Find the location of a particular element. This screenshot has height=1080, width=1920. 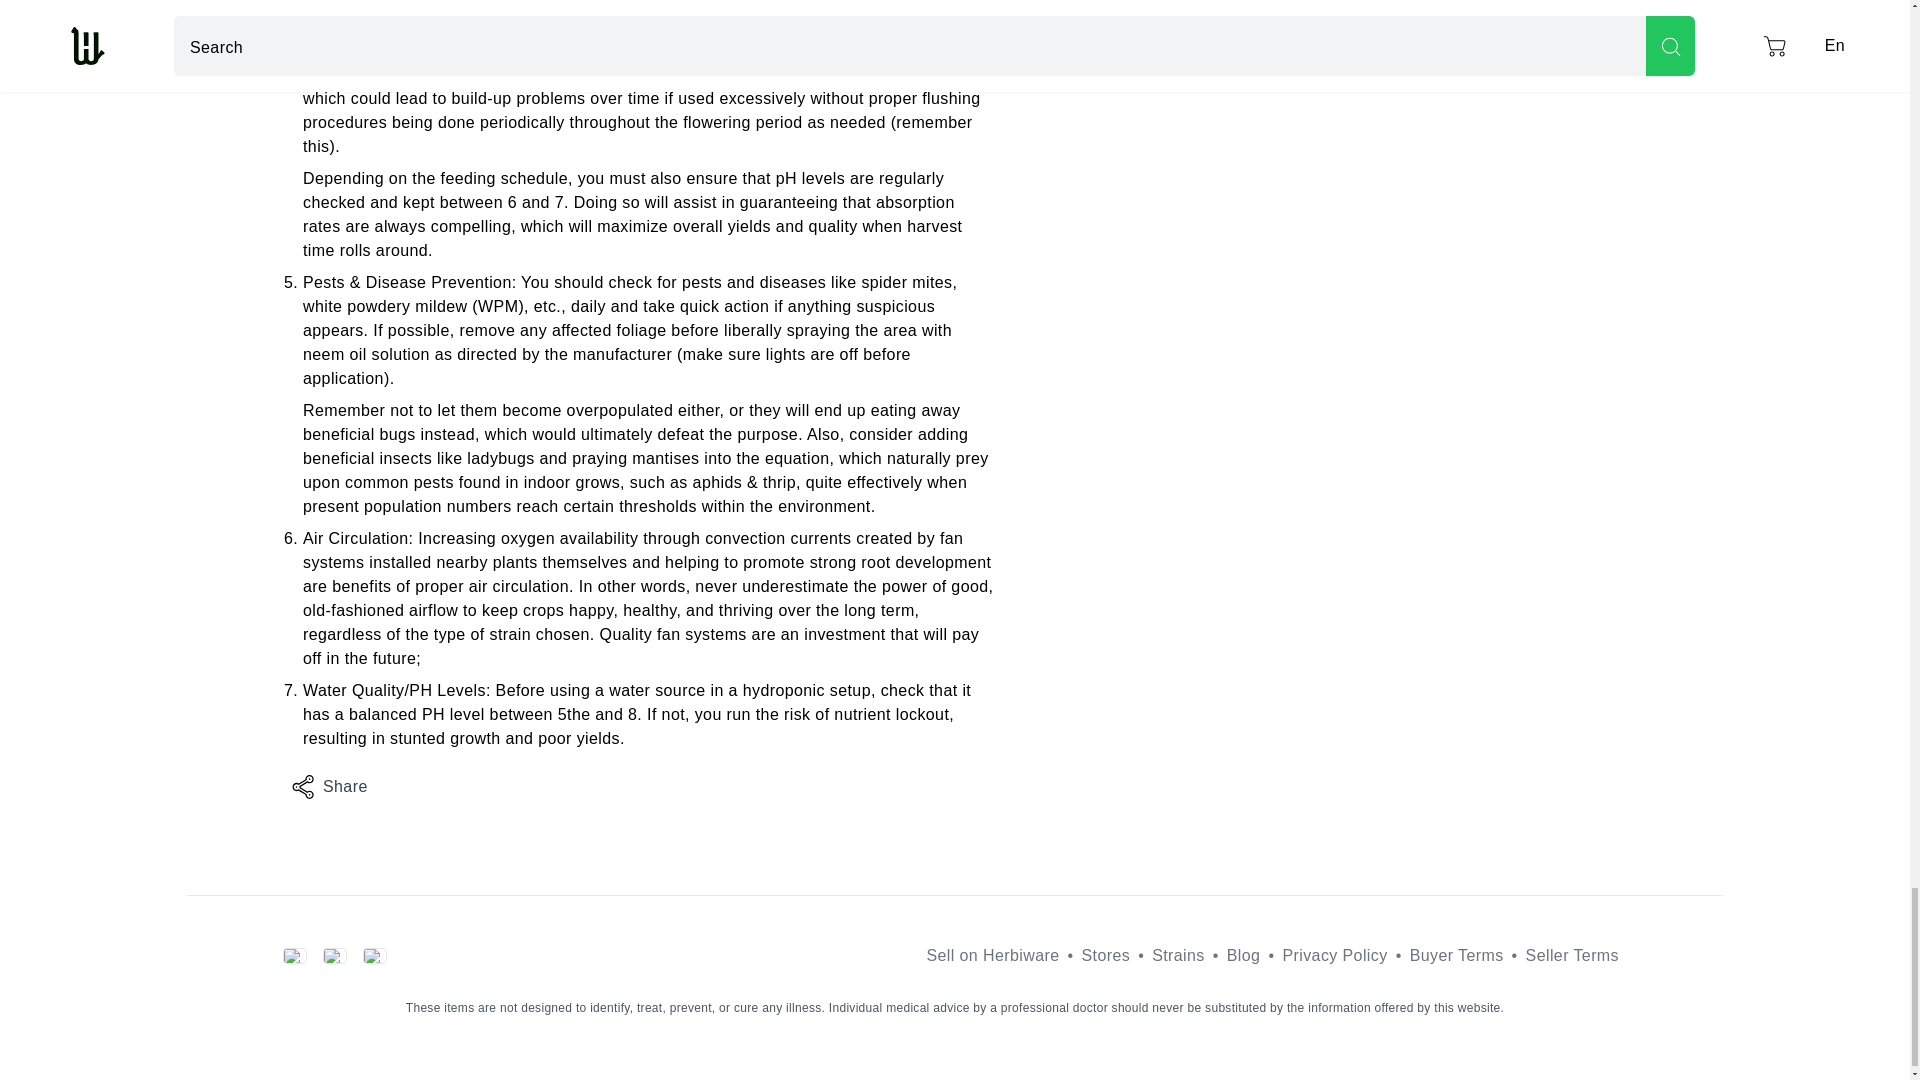

Sell on Herbiware is located at coordinates (992, 955).